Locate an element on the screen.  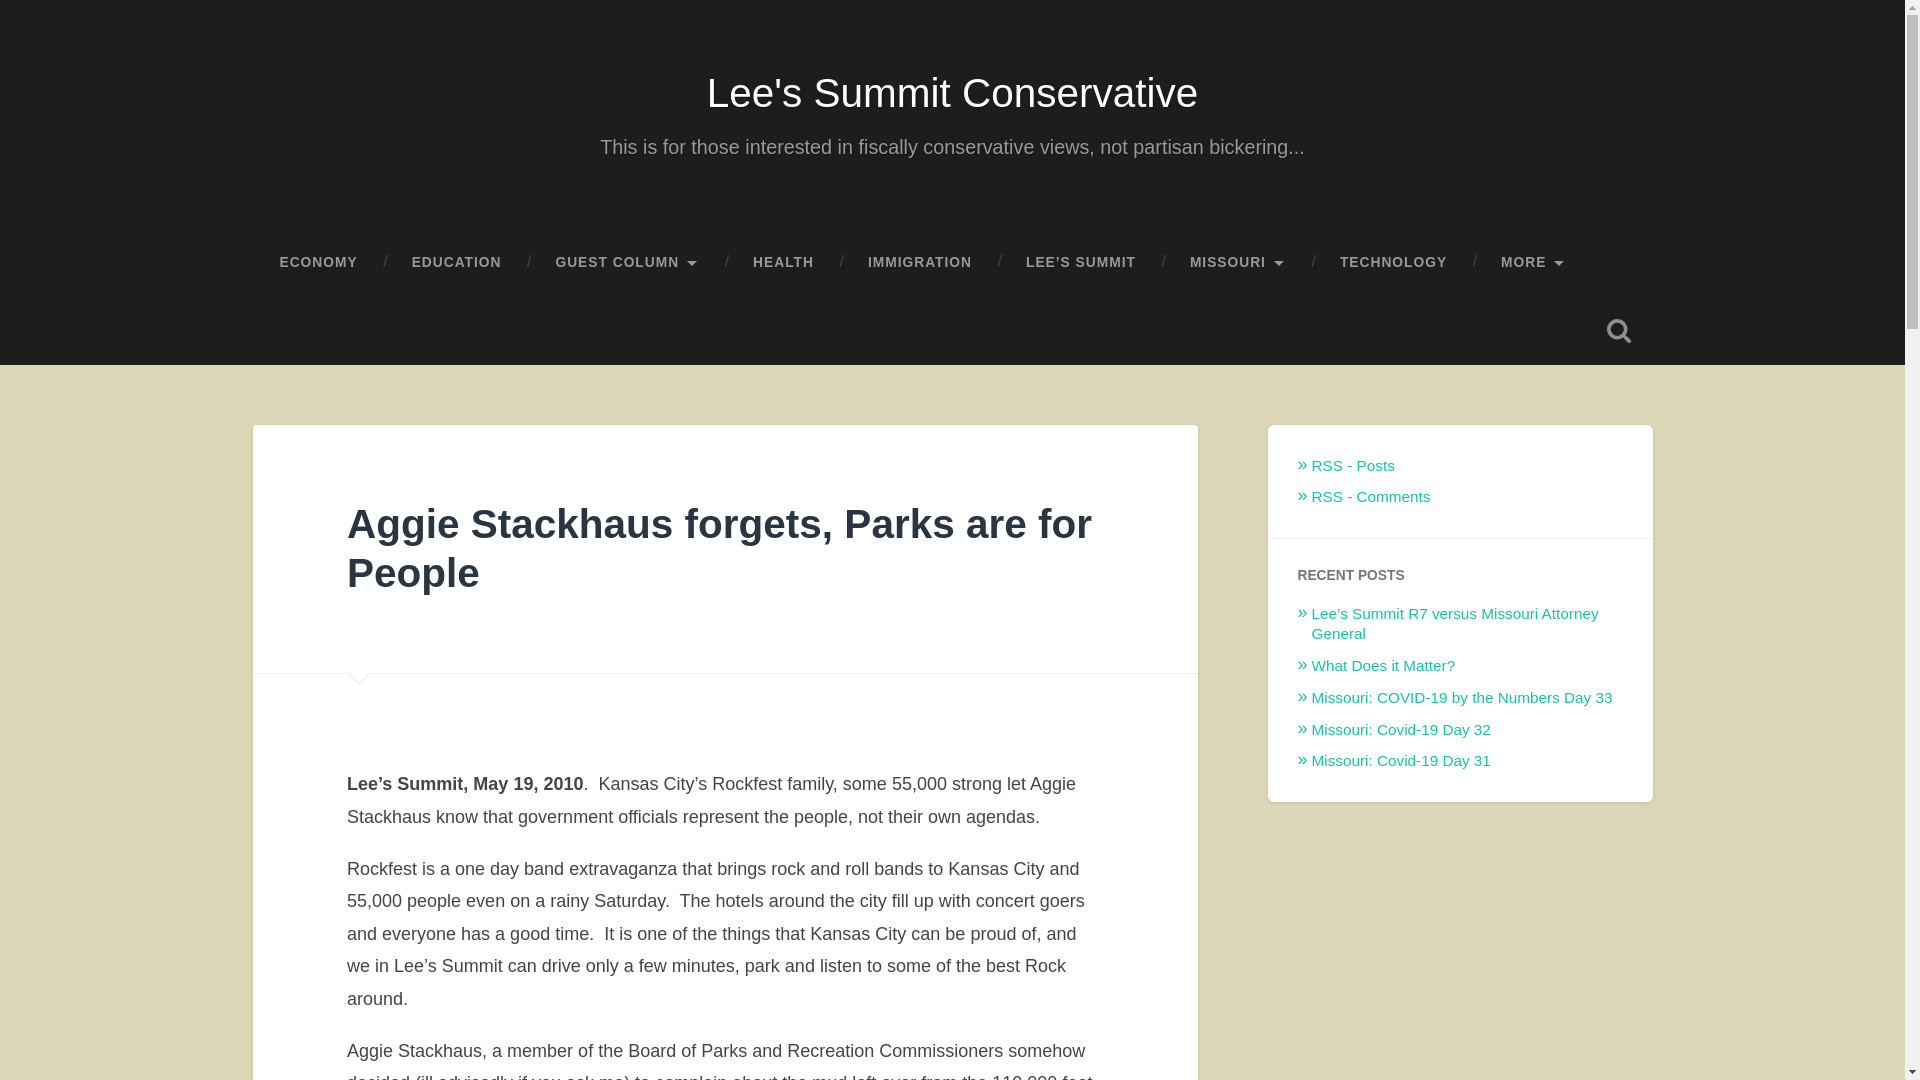
GUEST COLUMN is located at coordinates (626, 262).